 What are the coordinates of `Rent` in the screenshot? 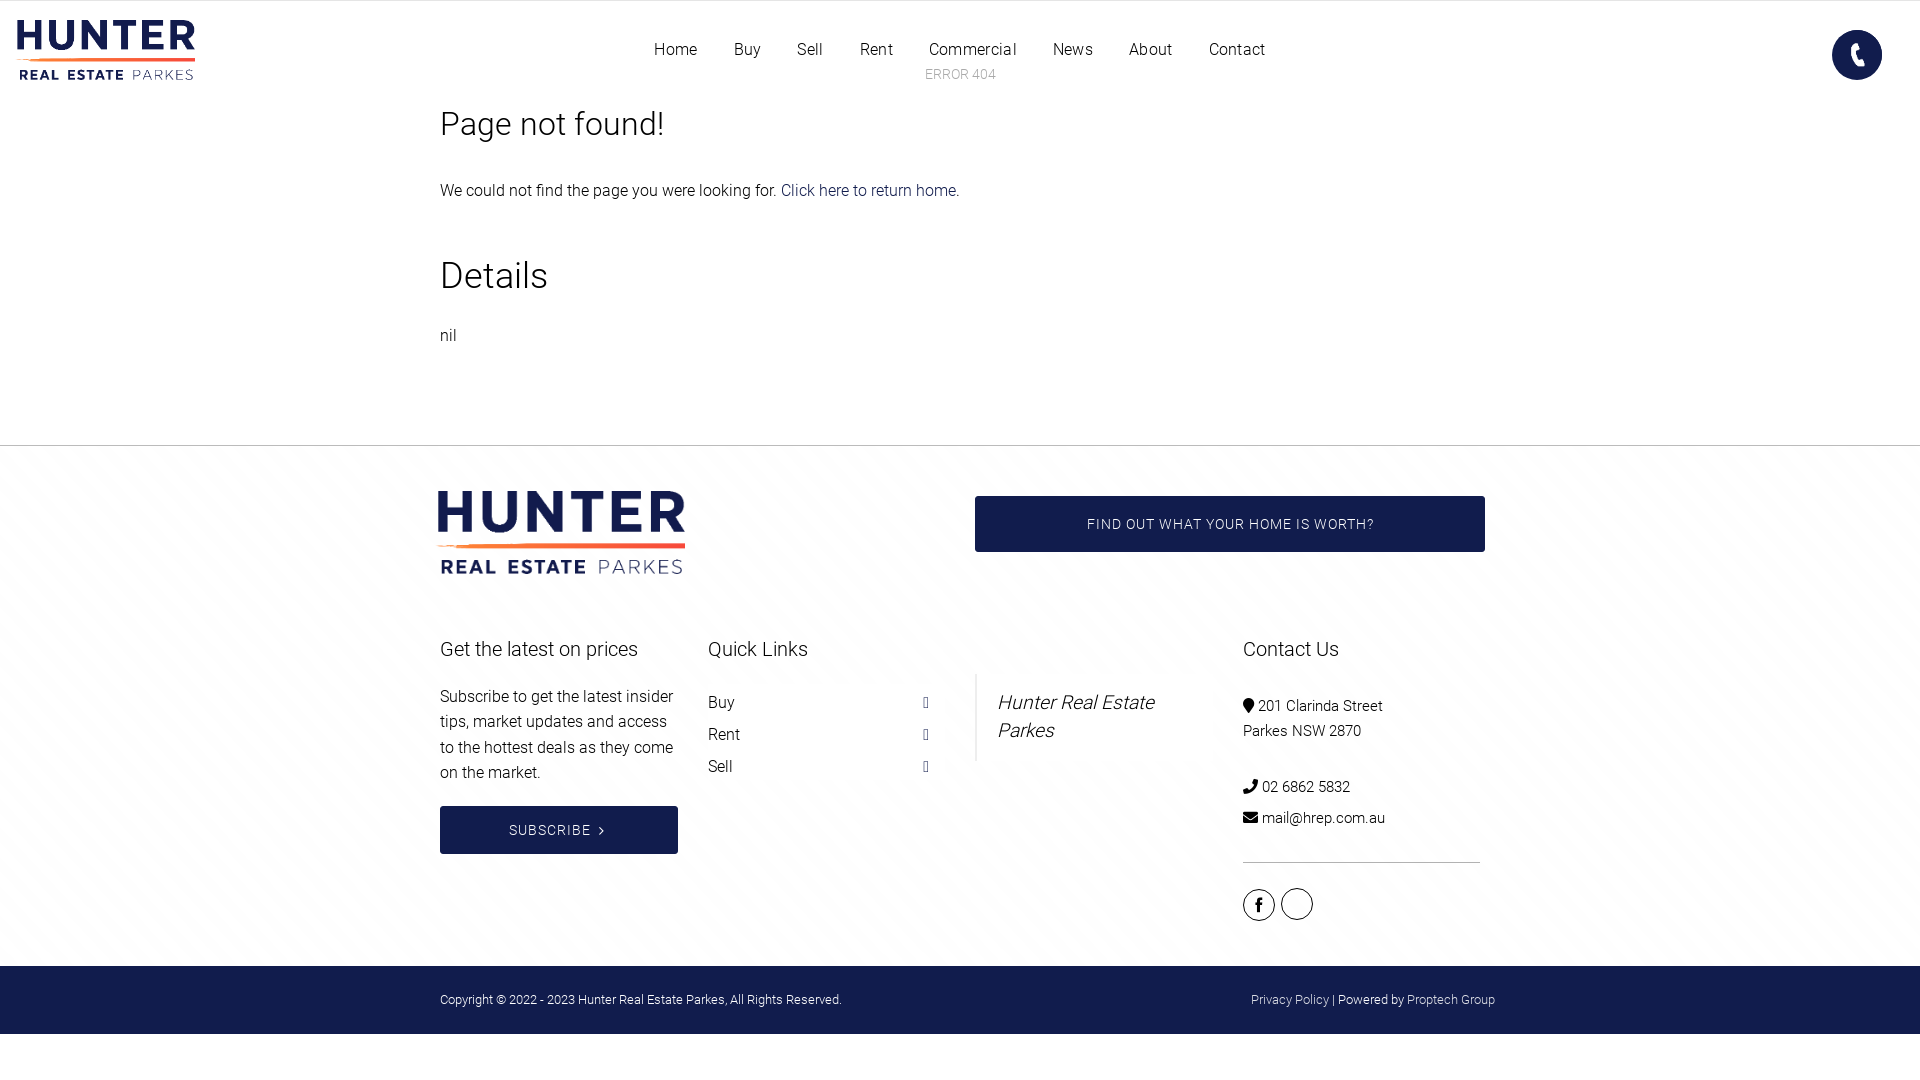 It's located at (876, 50).